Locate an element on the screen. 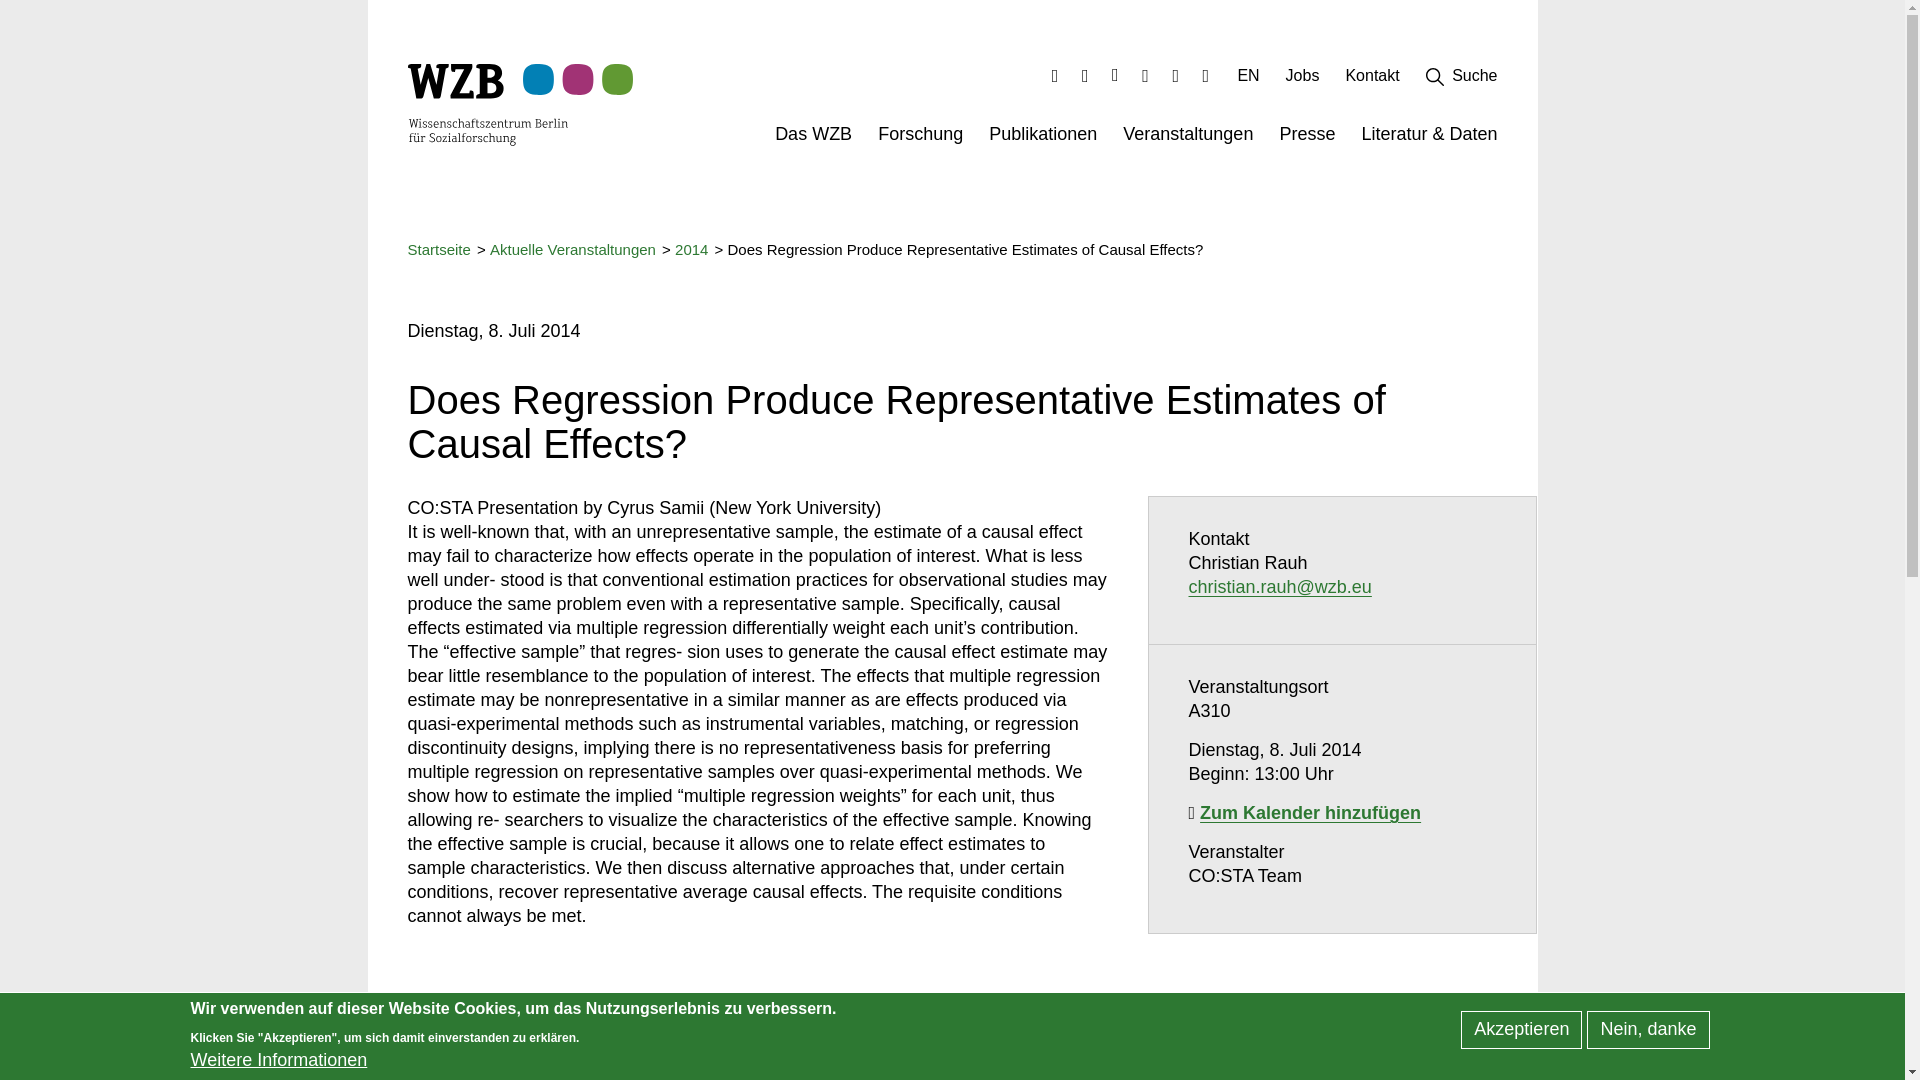 The width and height of the screenshot is (1920, 1080). Kontakt is located at coordinates (1372, 80).